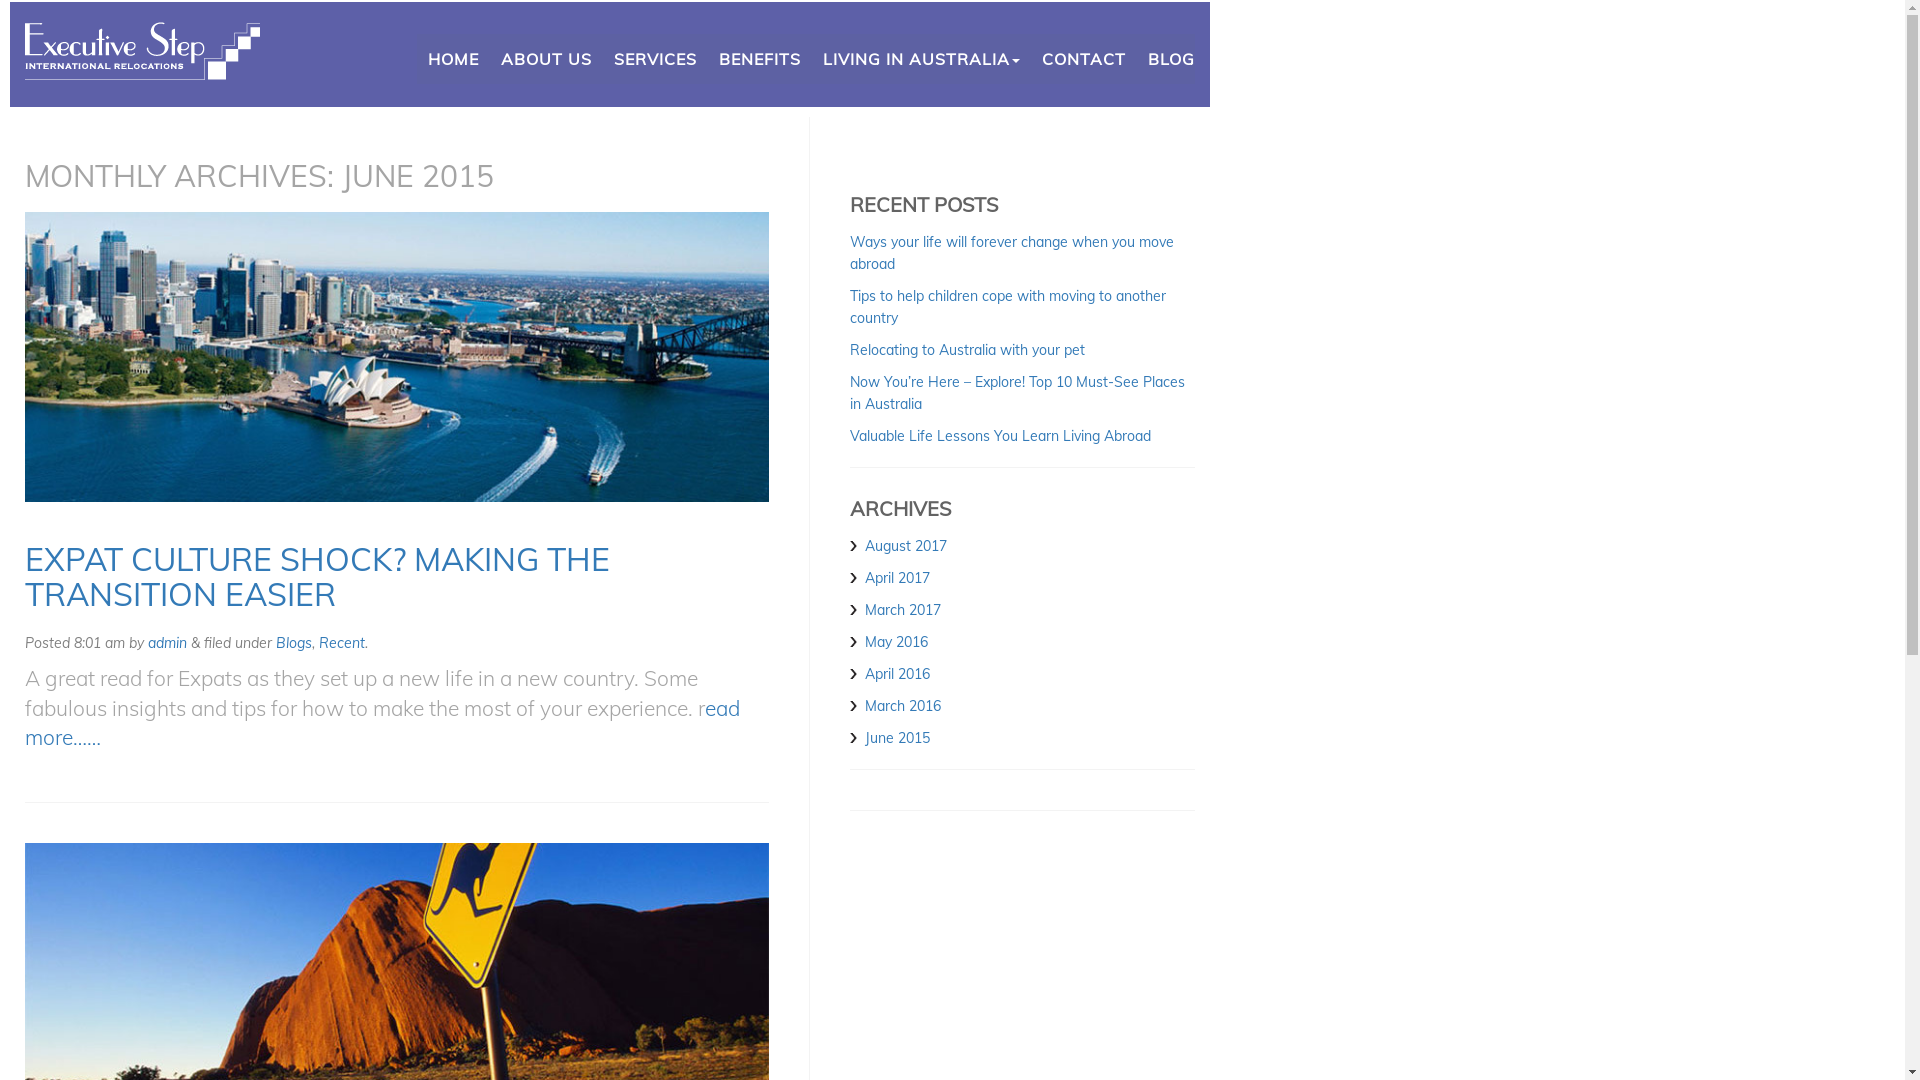 This screenshot has height=1080, width=1920. What do you see at coordinates (898, 738) in the screenshot?
I see `June 2015` at bounding box center [898, 738].